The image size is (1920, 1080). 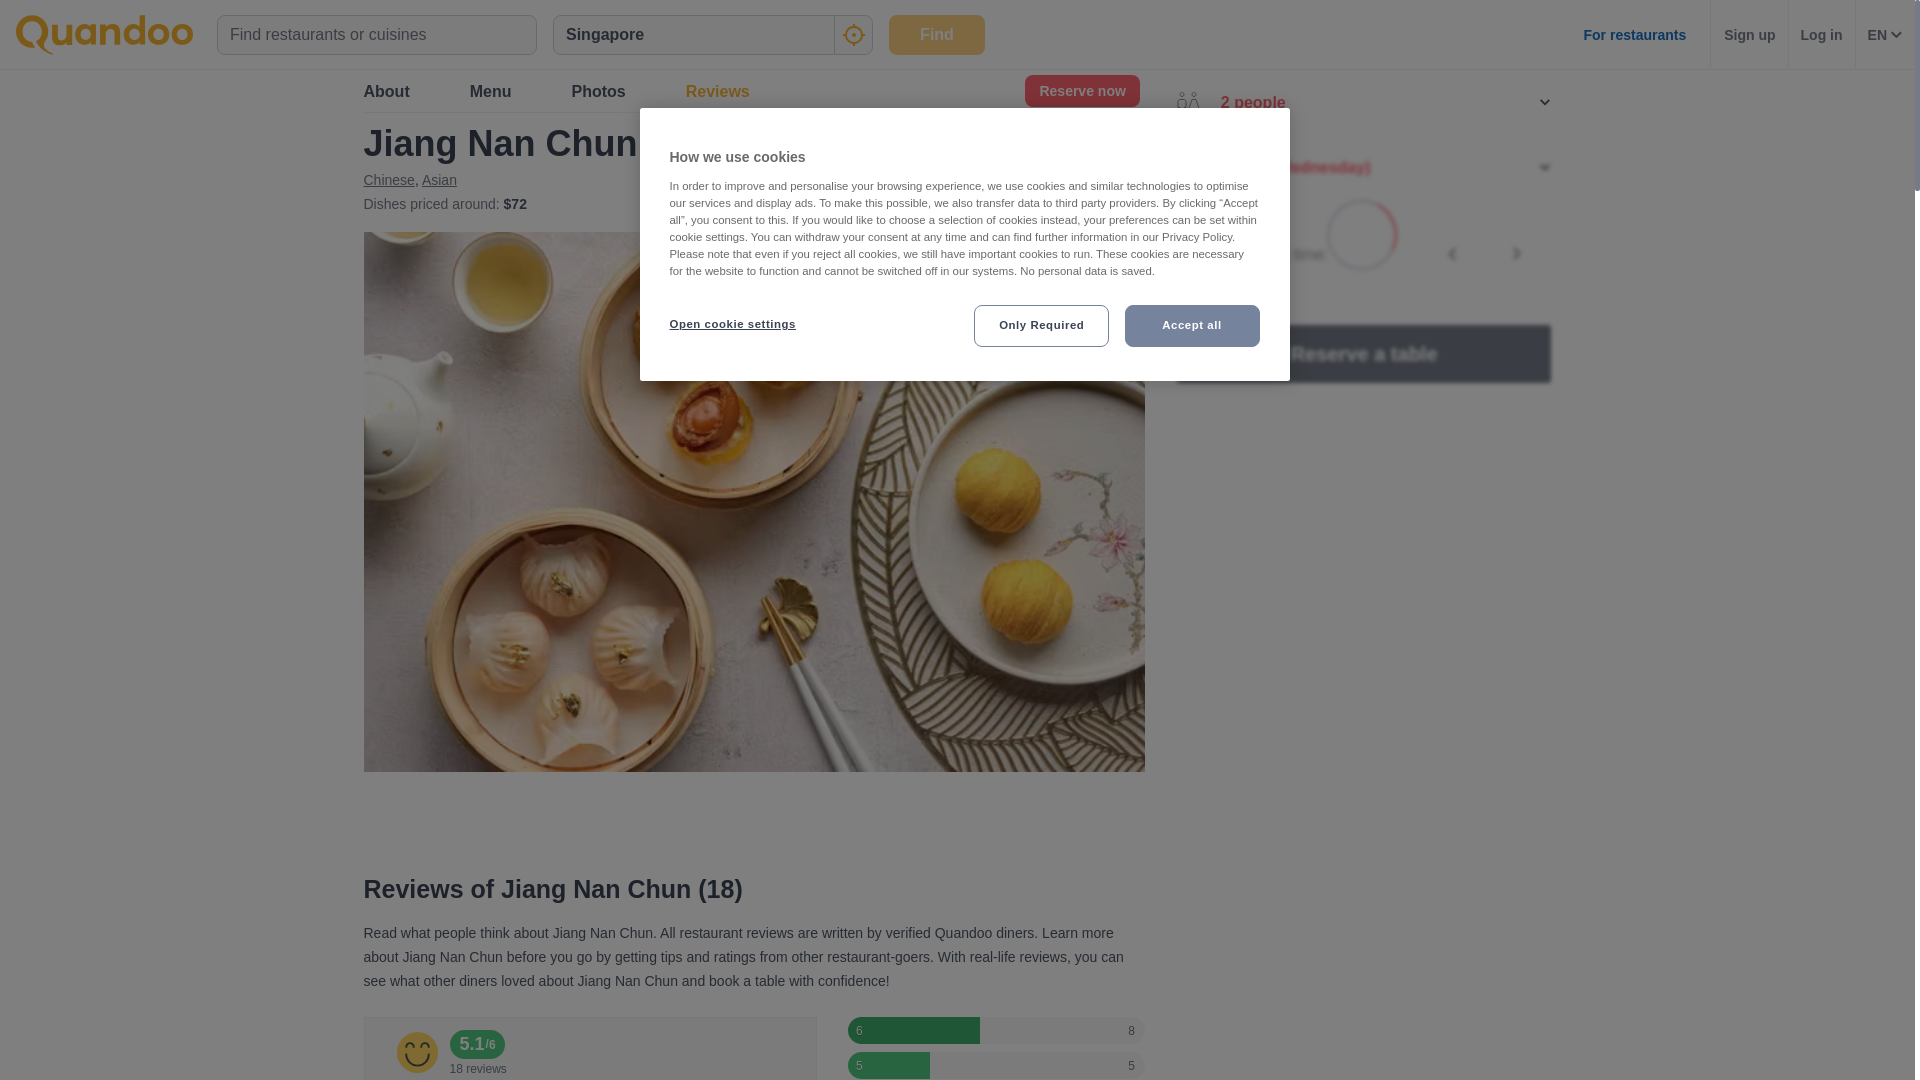 What do you see at coordinates (632, 90) in the screenshot?
I see `Jiang Nan Chun` at bounding box center [632, 90].